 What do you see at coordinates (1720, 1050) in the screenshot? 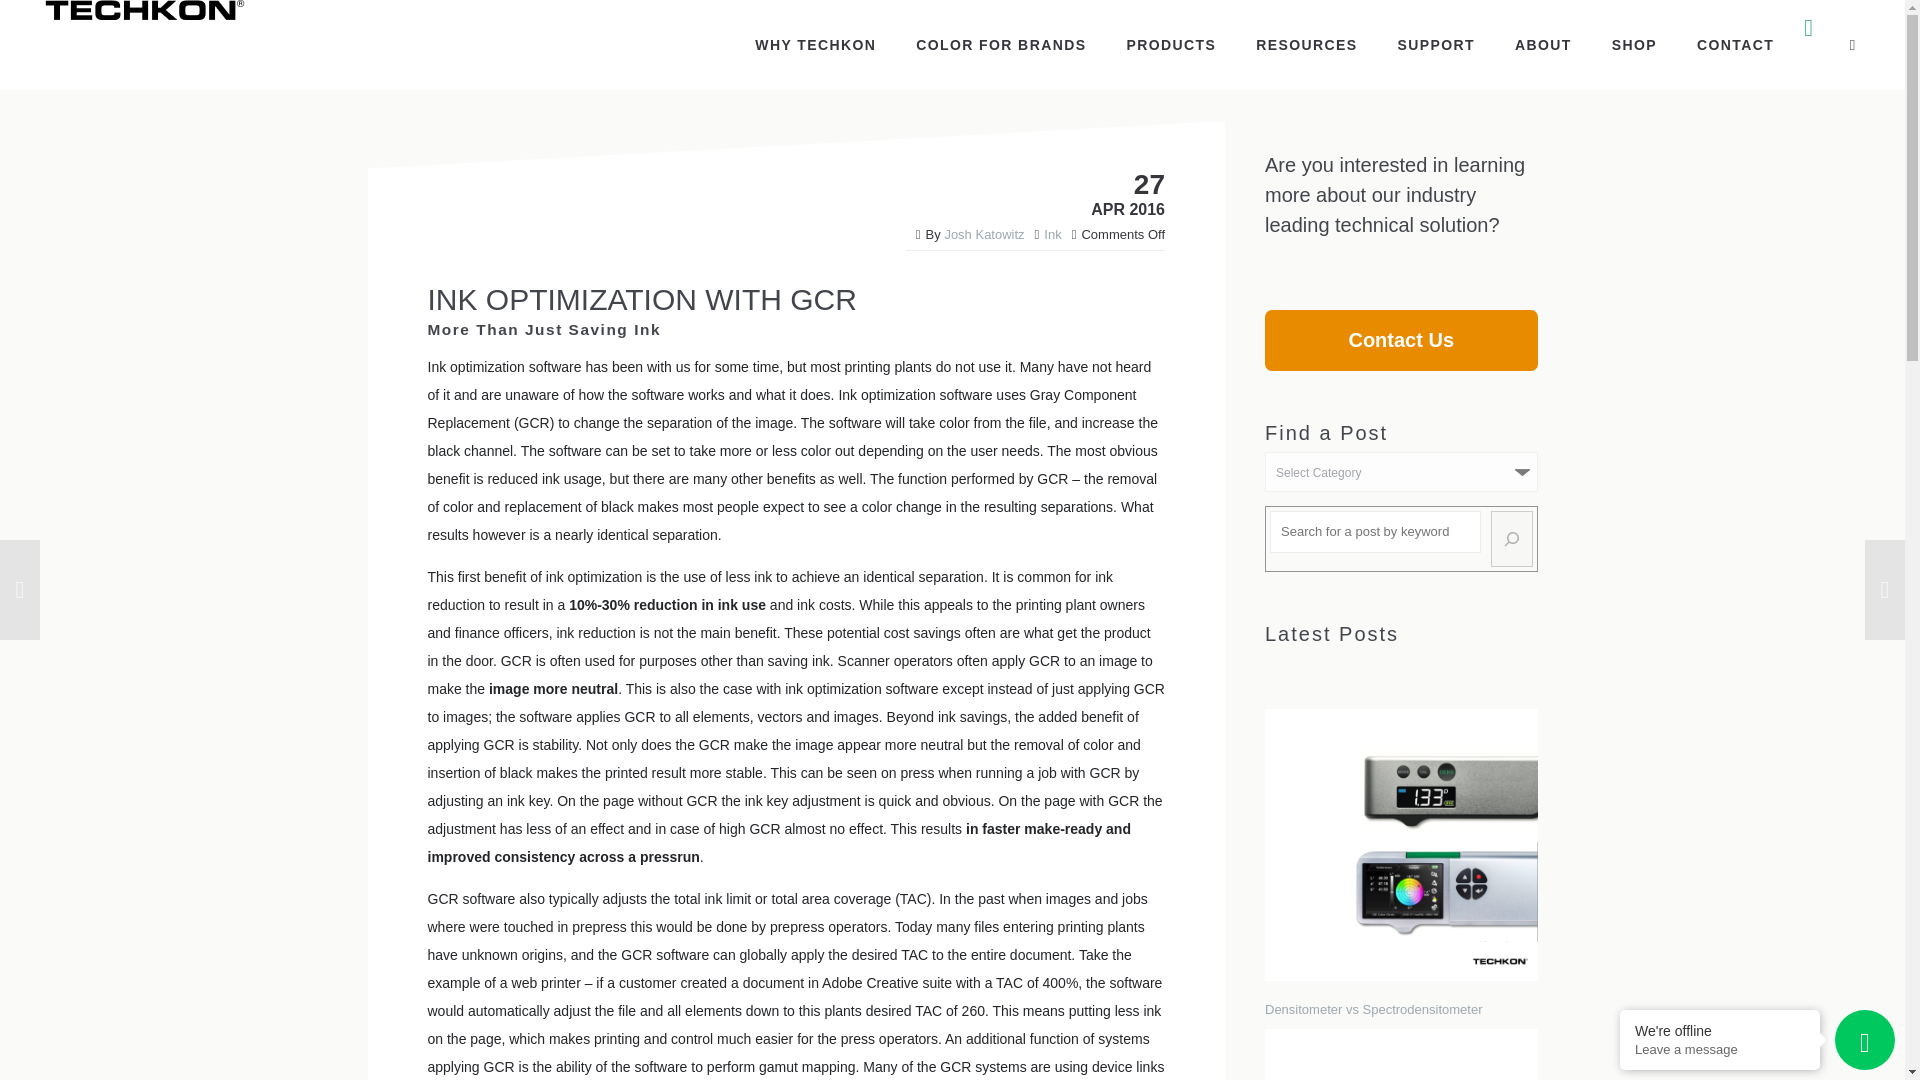
I see `Leave a message` at bounding box center [1720, 1050].